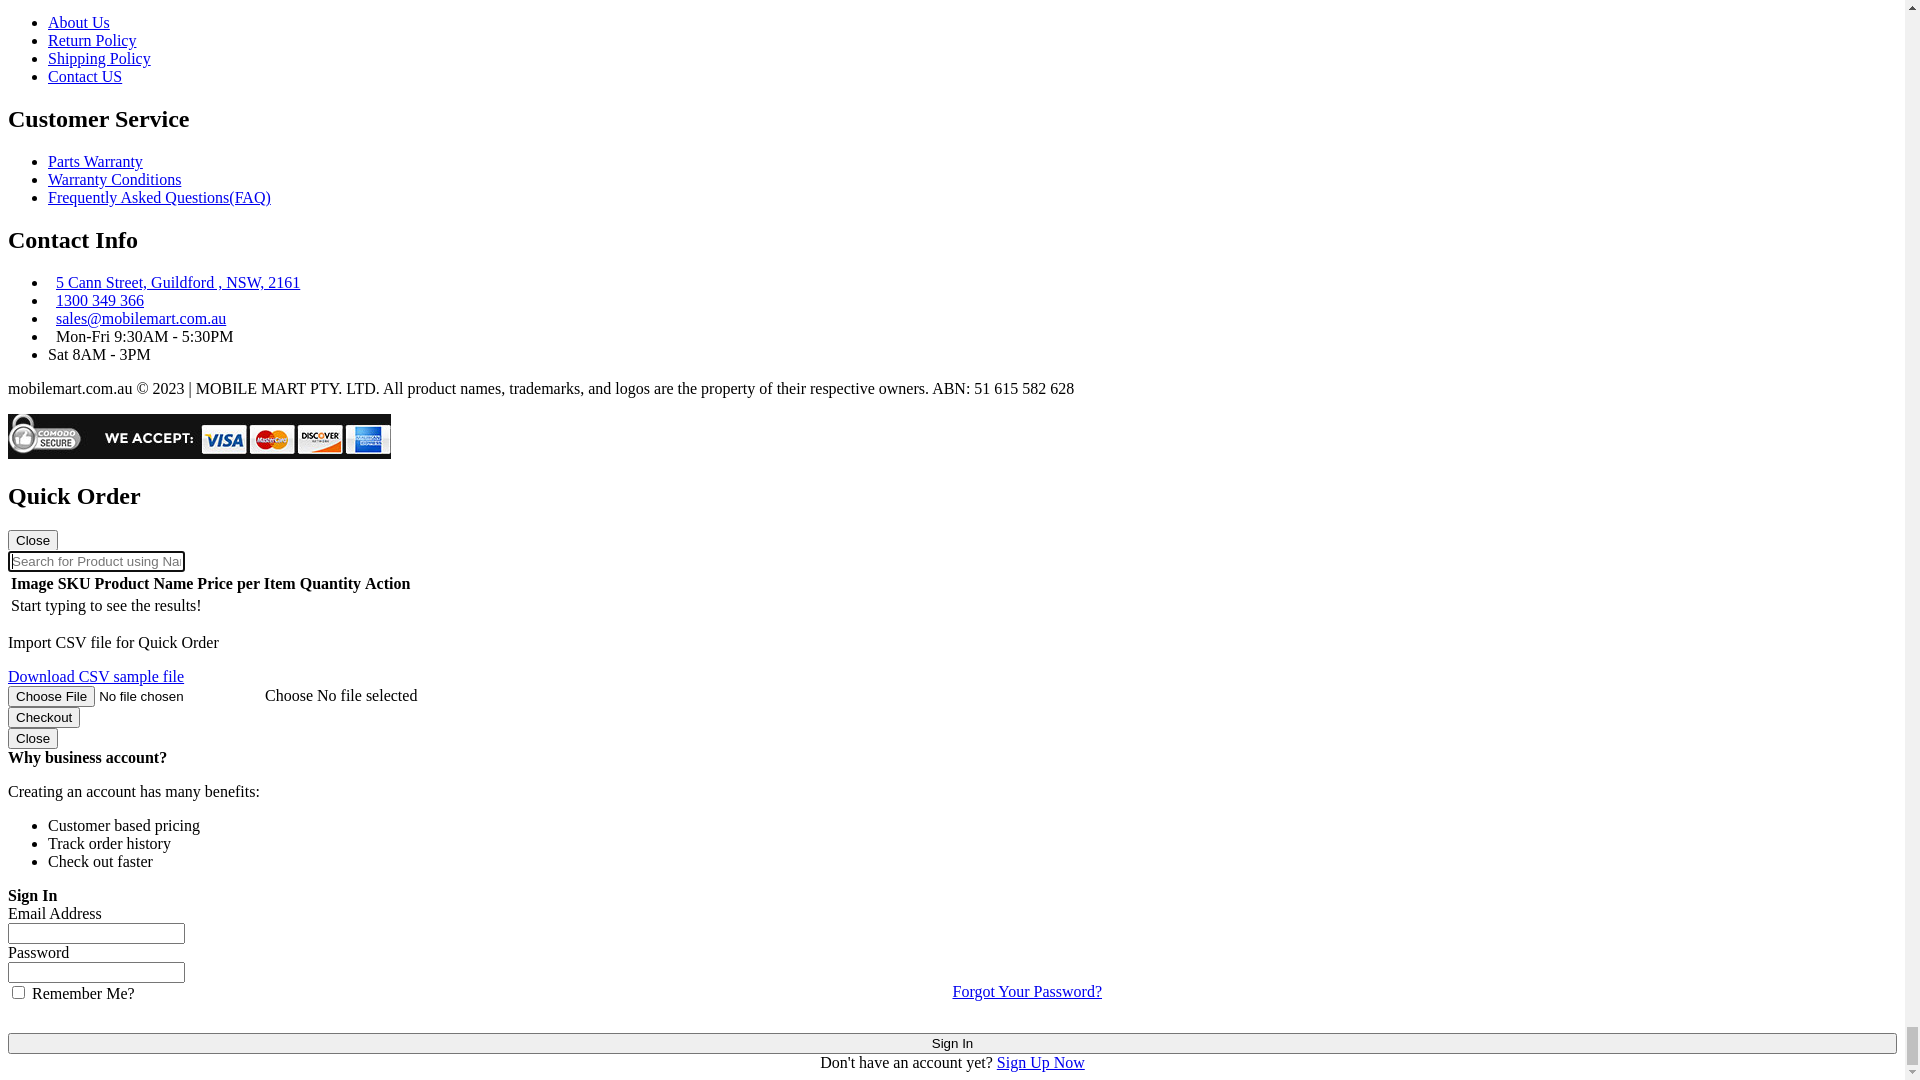 The height and width of the screenshot is (1080, 1920). I want to click on IPhone, so click(326, 916).